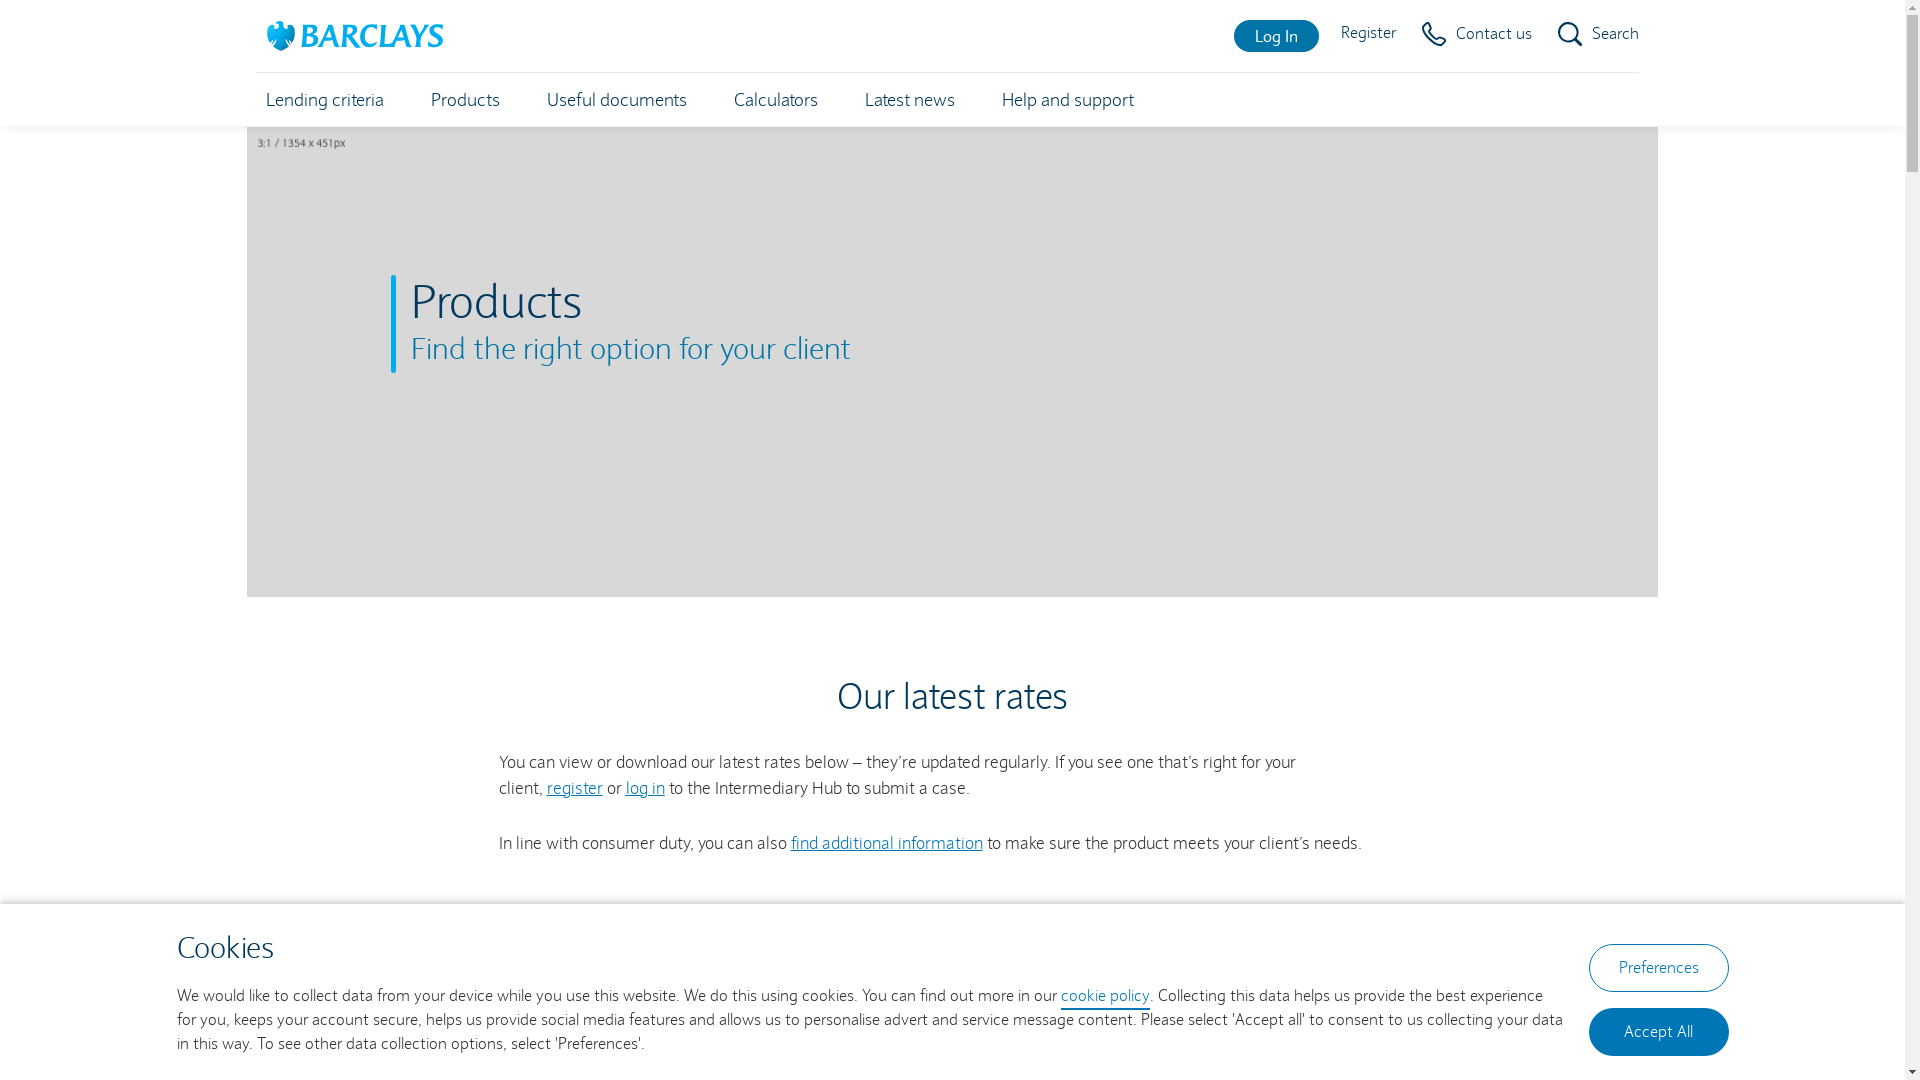  Describe the element at coordinates (830, 994) in the screenshot. I see `Purchase` at that location.